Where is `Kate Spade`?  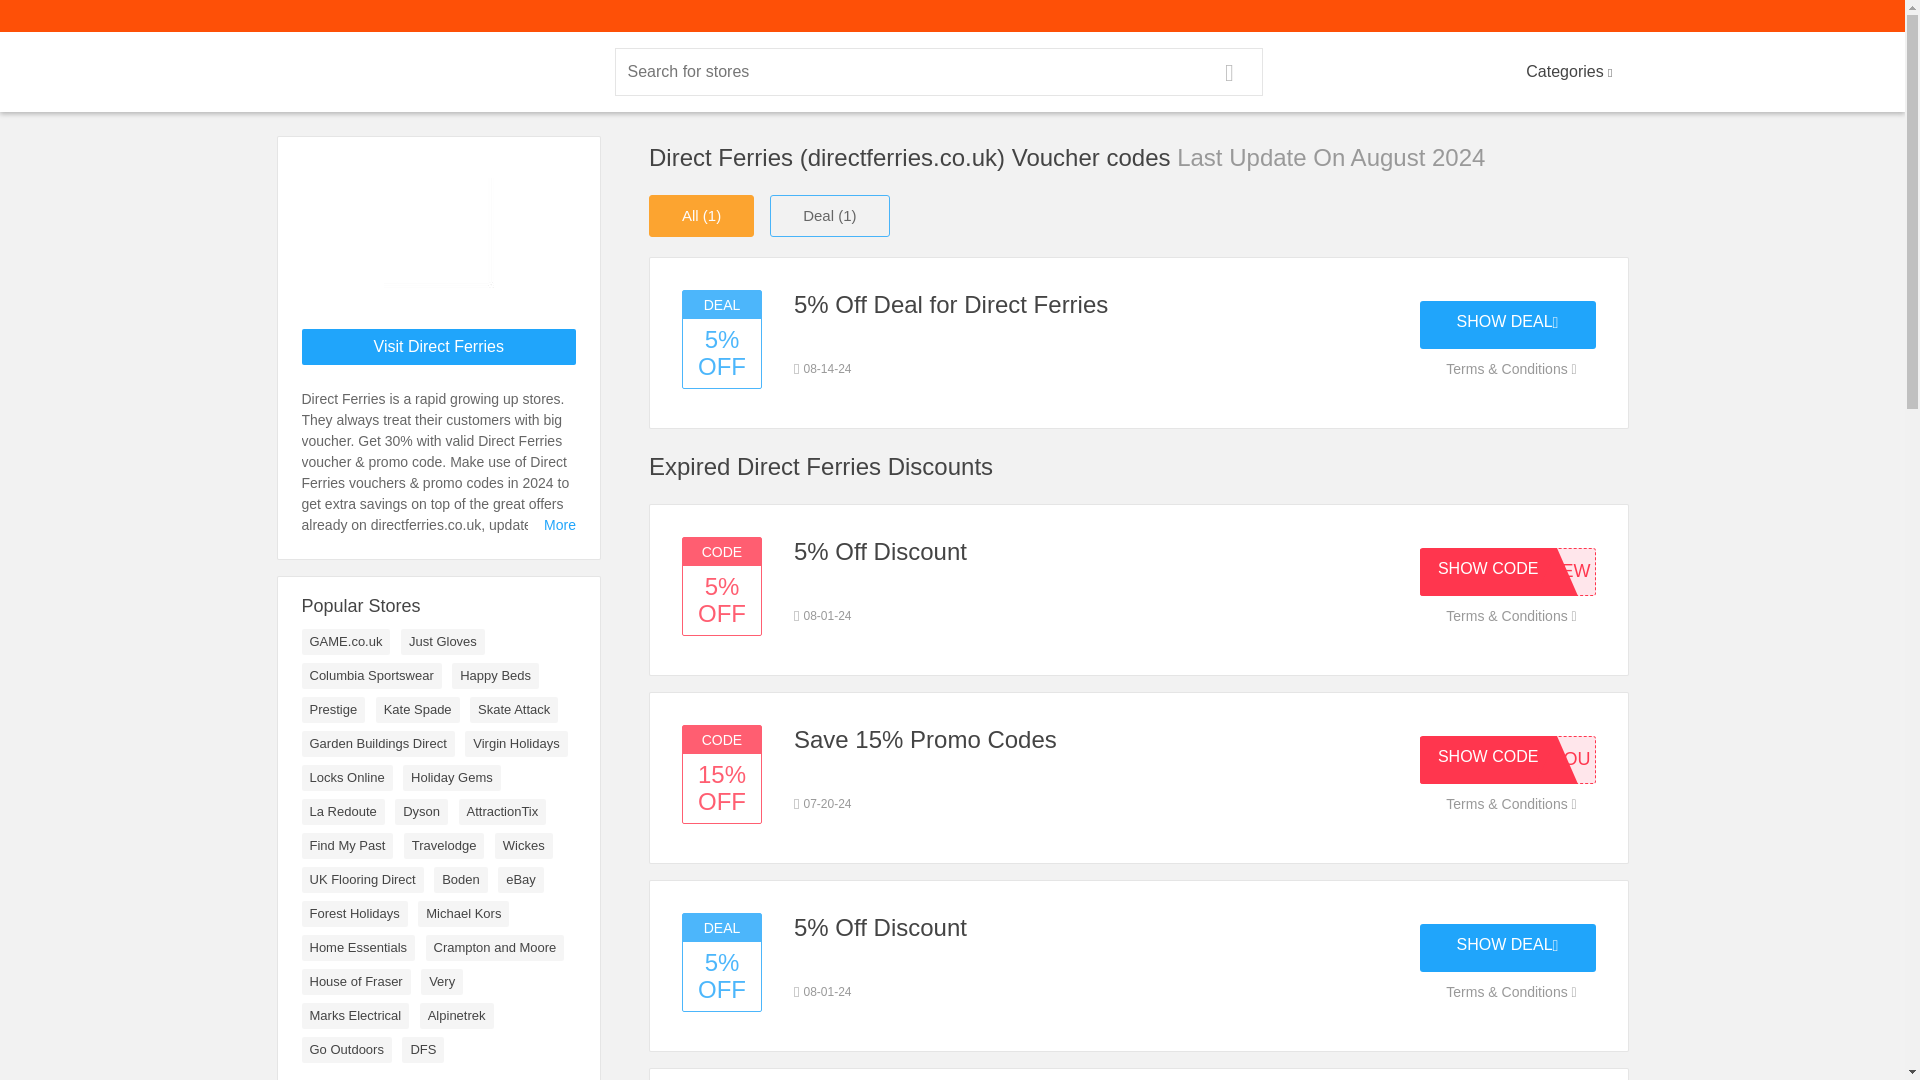
Kate Spade is located at coordinates (418, 709).